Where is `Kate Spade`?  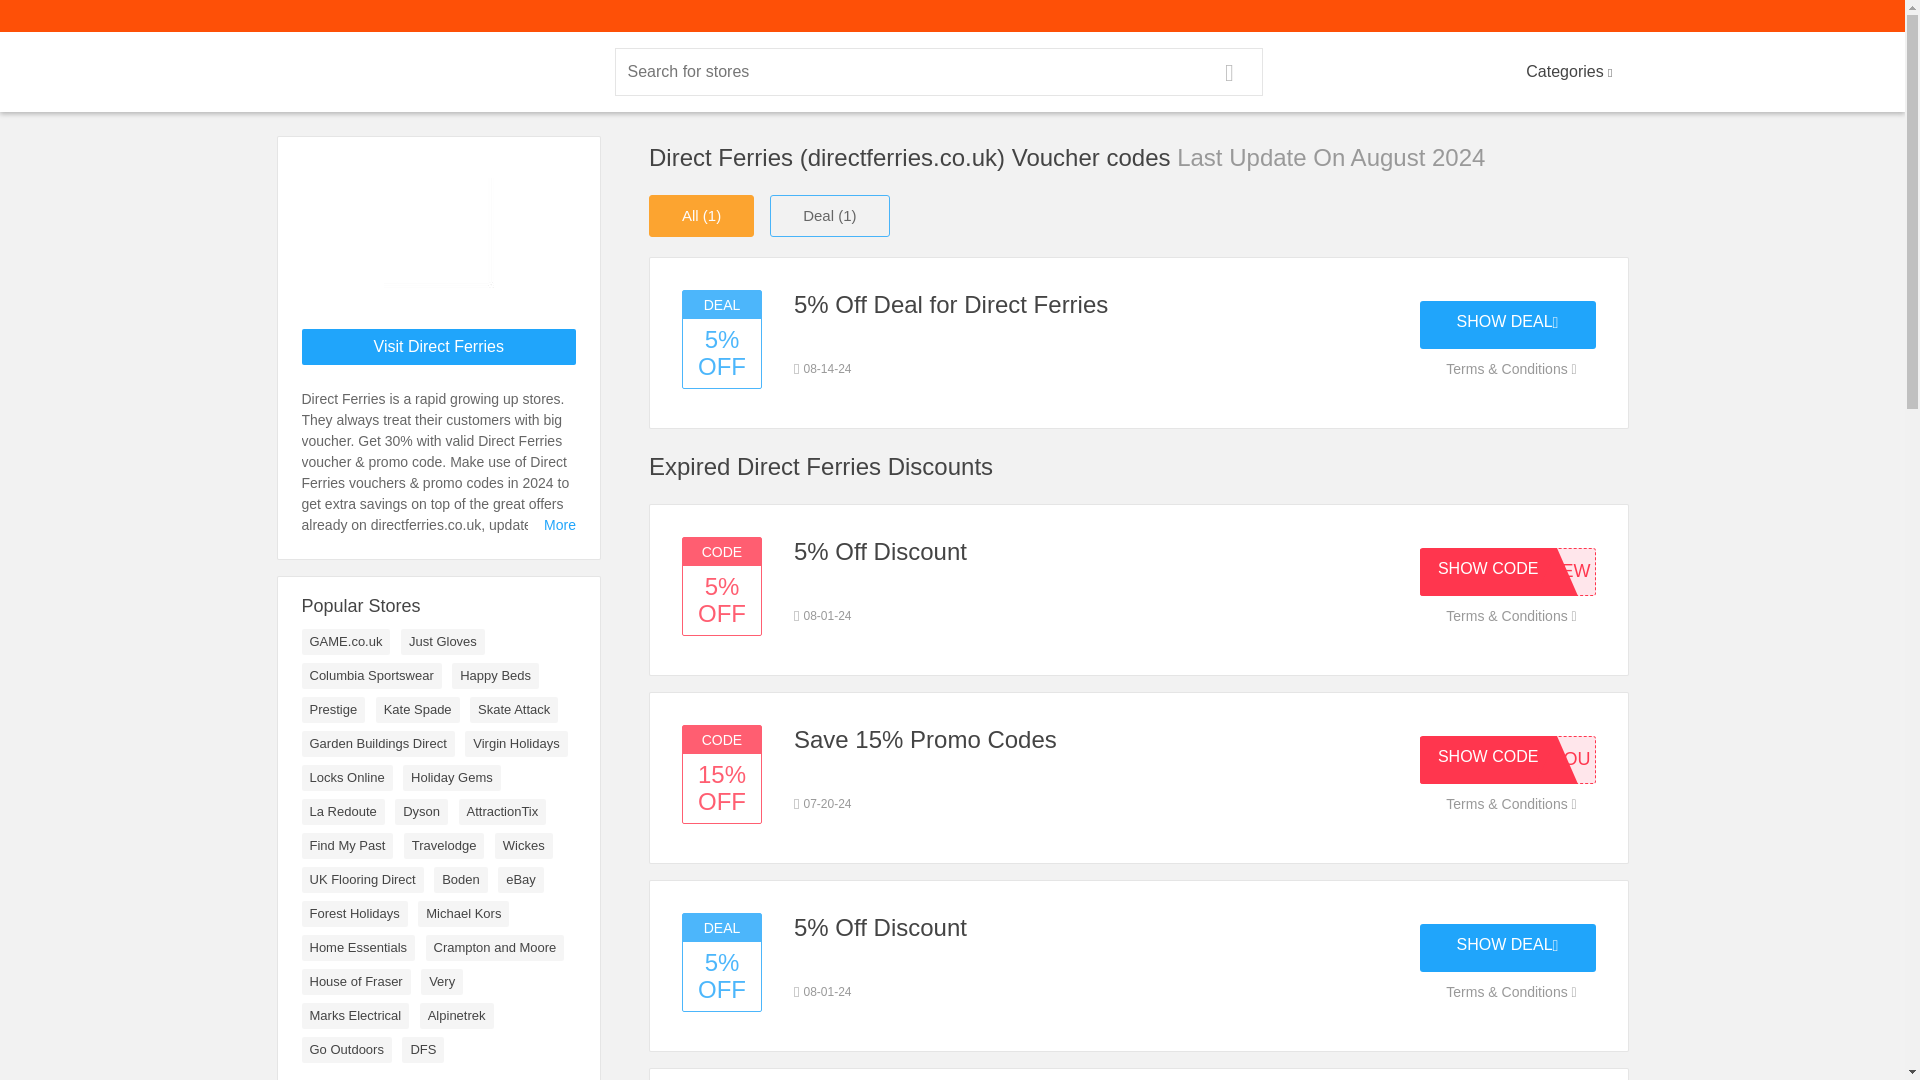
Kate Spade is located at coordinates (418, 709).